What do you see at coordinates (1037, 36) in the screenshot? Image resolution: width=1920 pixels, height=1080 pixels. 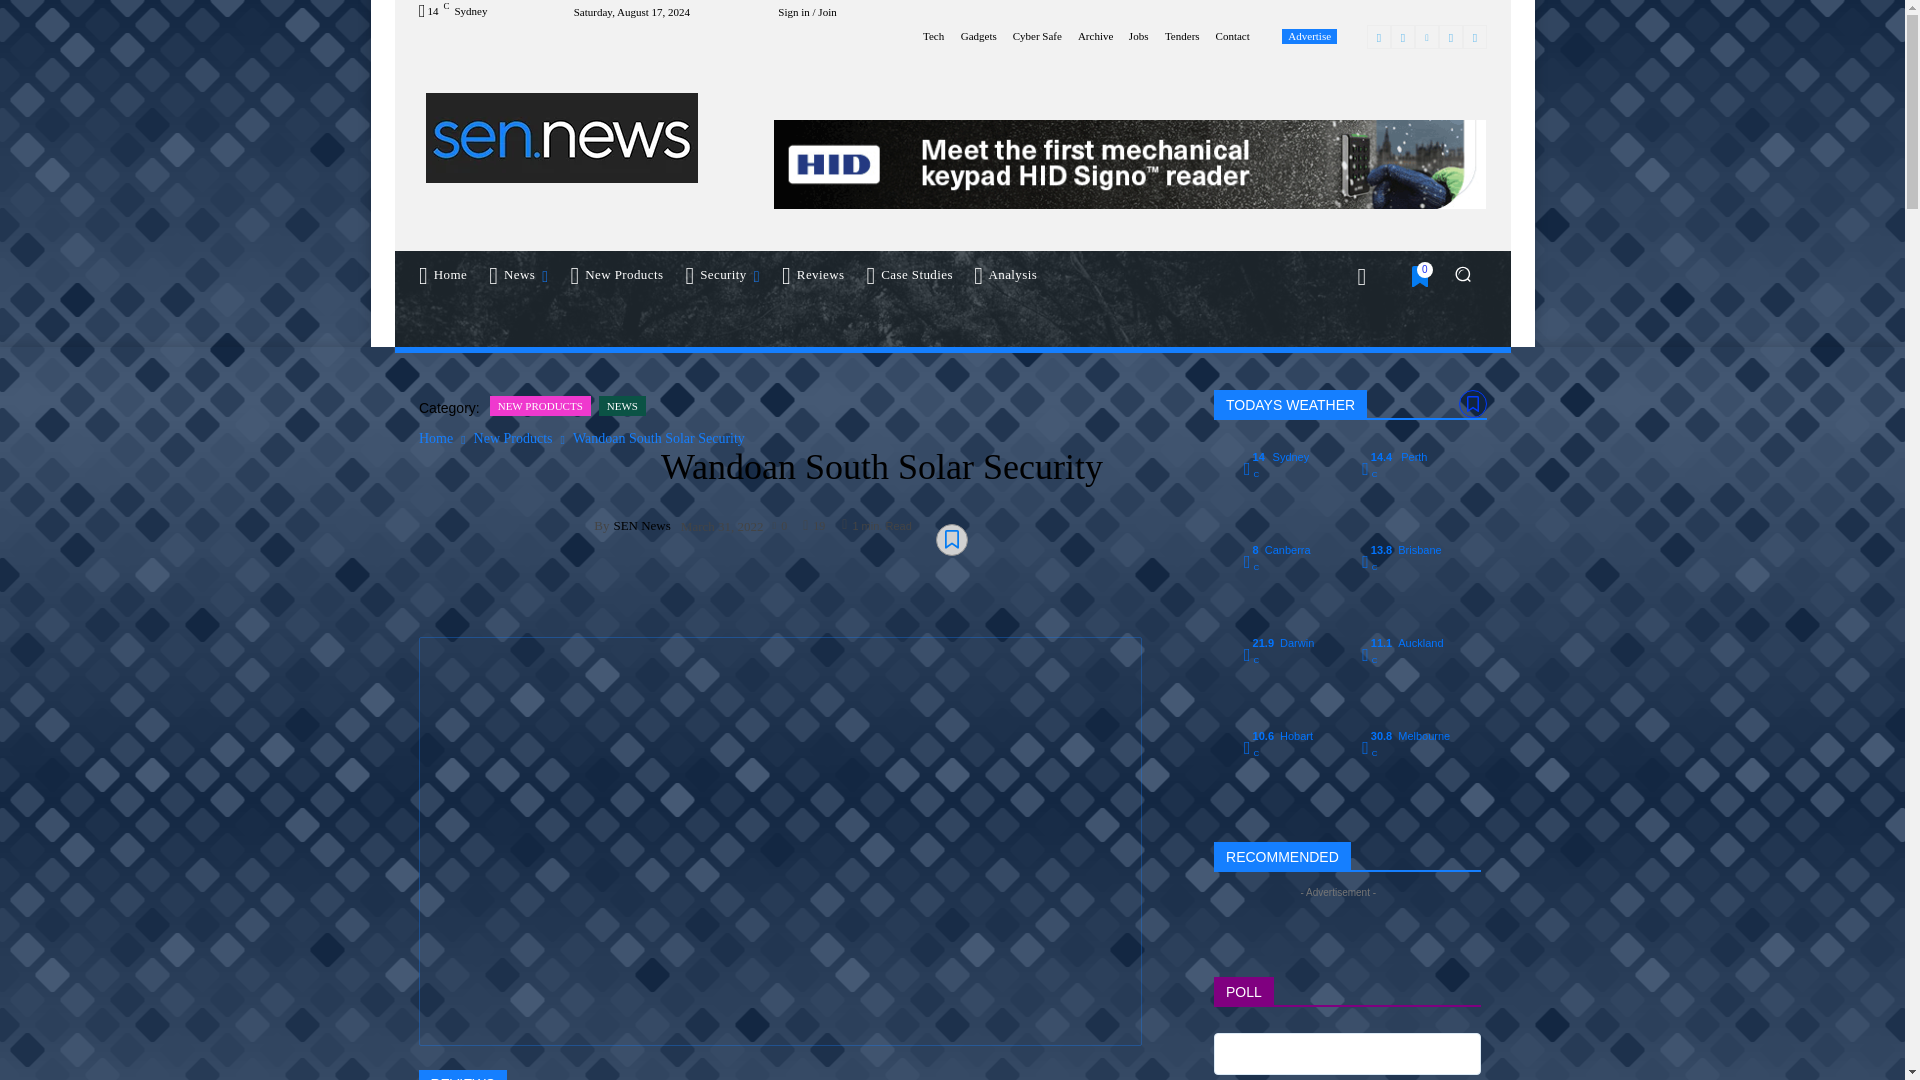 I see `Cyber Safe` at bounding box center [1037, 36].